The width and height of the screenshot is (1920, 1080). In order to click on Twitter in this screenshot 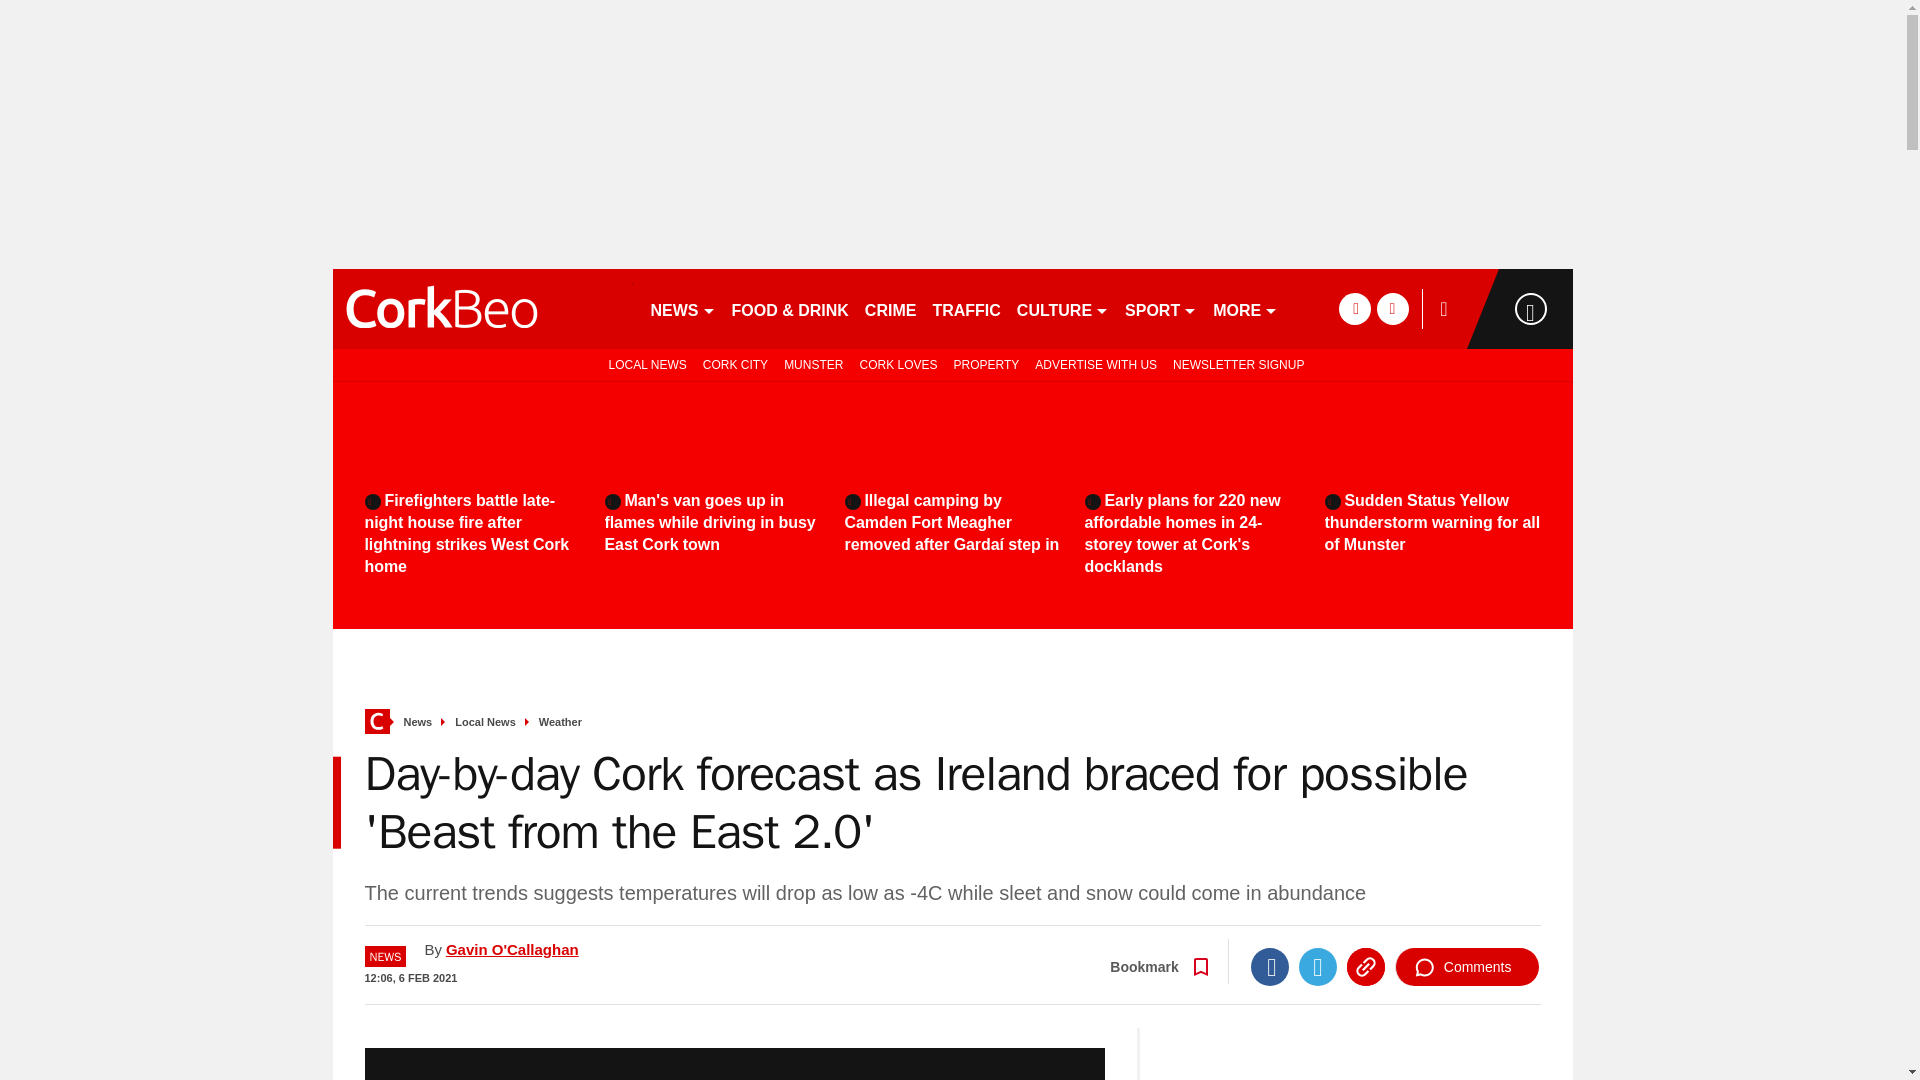, I will do `click(1318, 967)`.